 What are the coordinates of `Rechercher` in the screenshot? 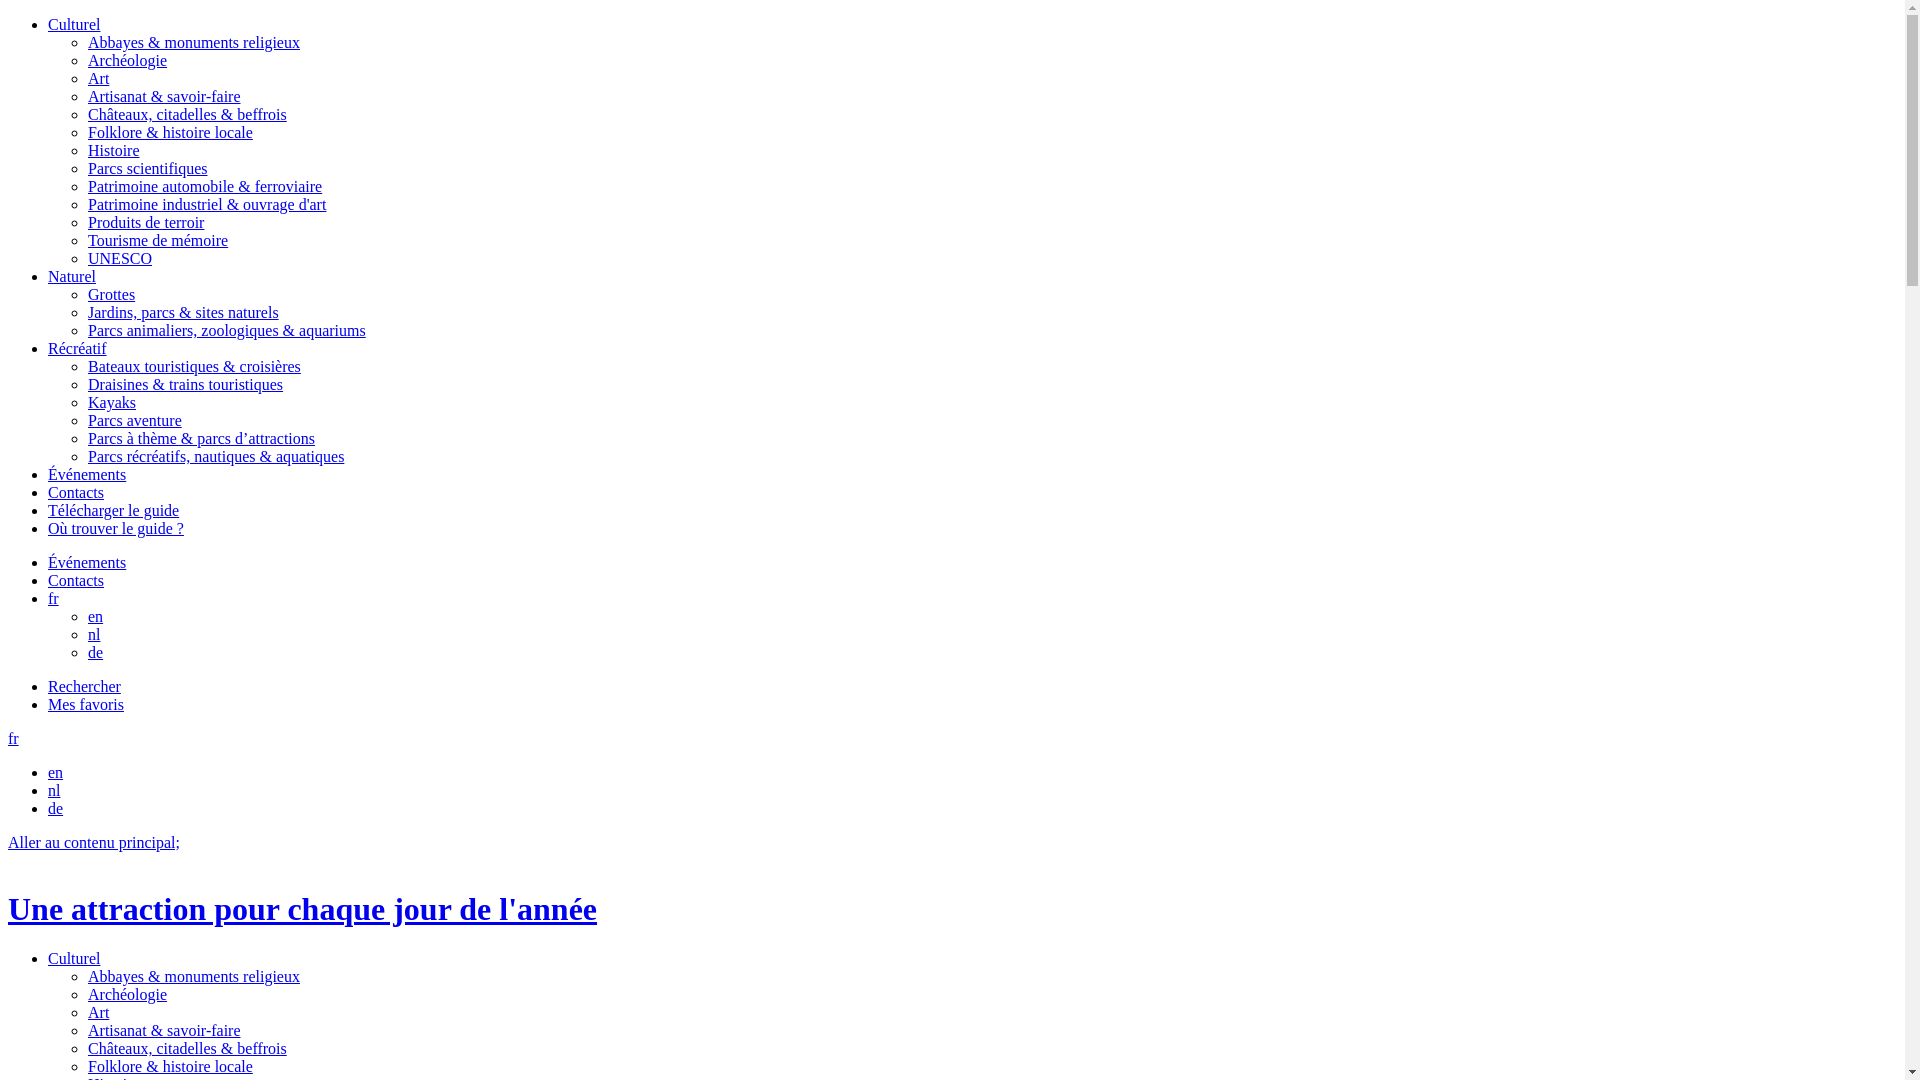 It's located at (84, 686).